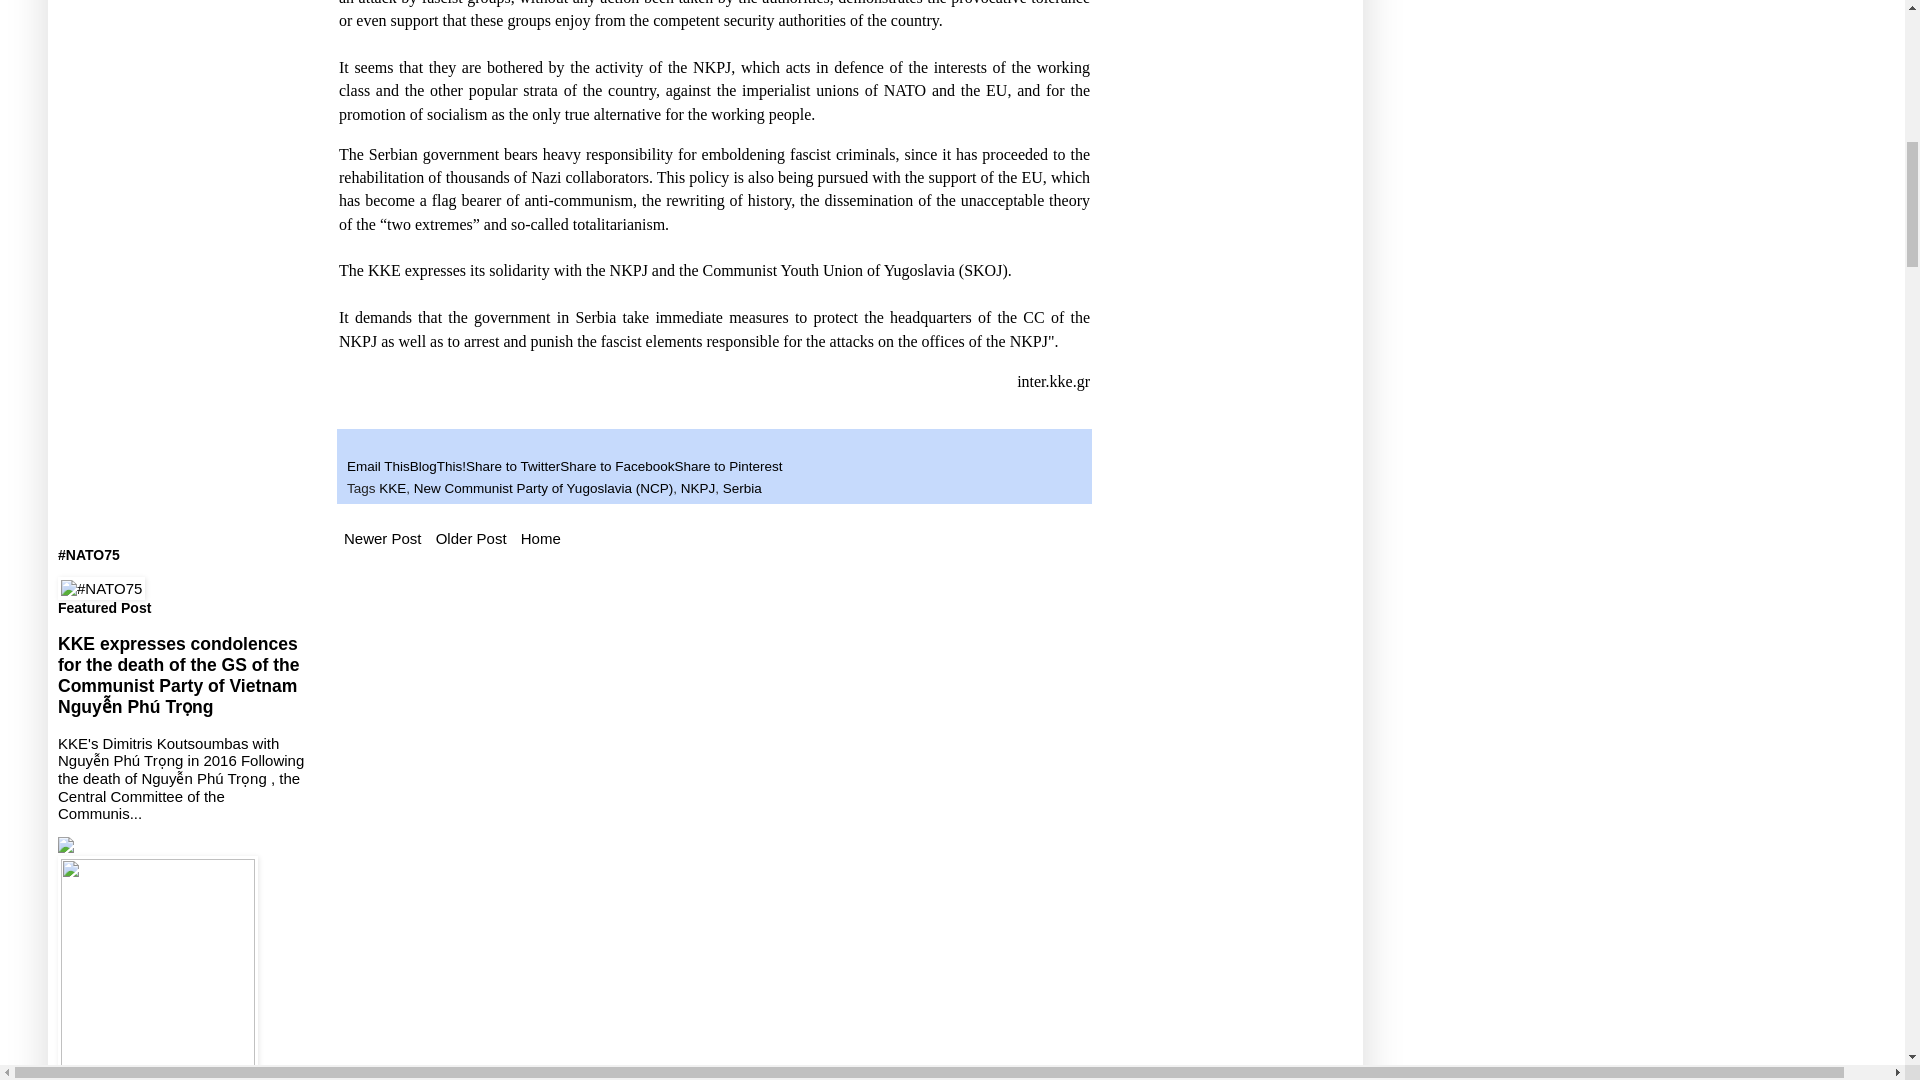 Image resolution: width=1920 pixels, height=1080 pixels. What do you see at coordinates (378, 466) in the screenshot?
I see `Email This` at bounding box center [378, 466].